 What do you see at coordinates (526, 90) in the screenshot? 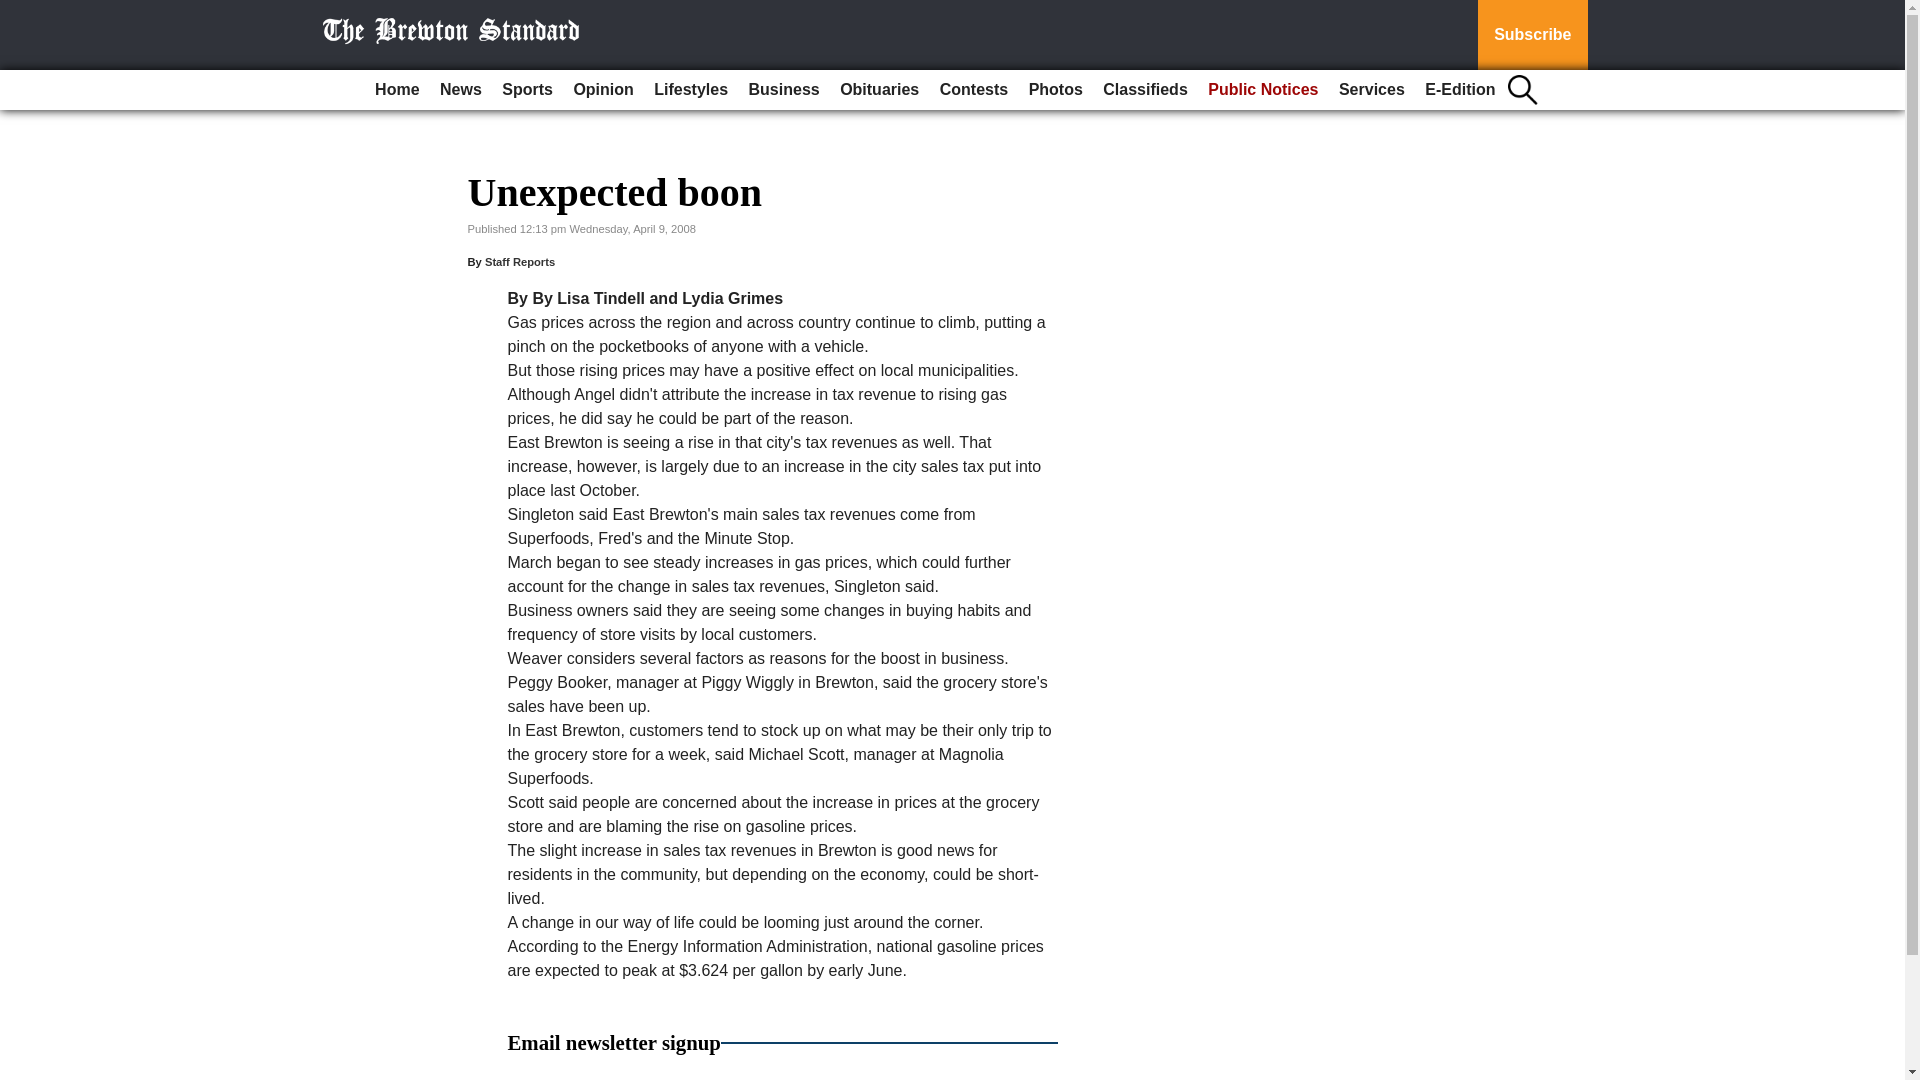
I see `Sports` at bounding box center [526, 90].